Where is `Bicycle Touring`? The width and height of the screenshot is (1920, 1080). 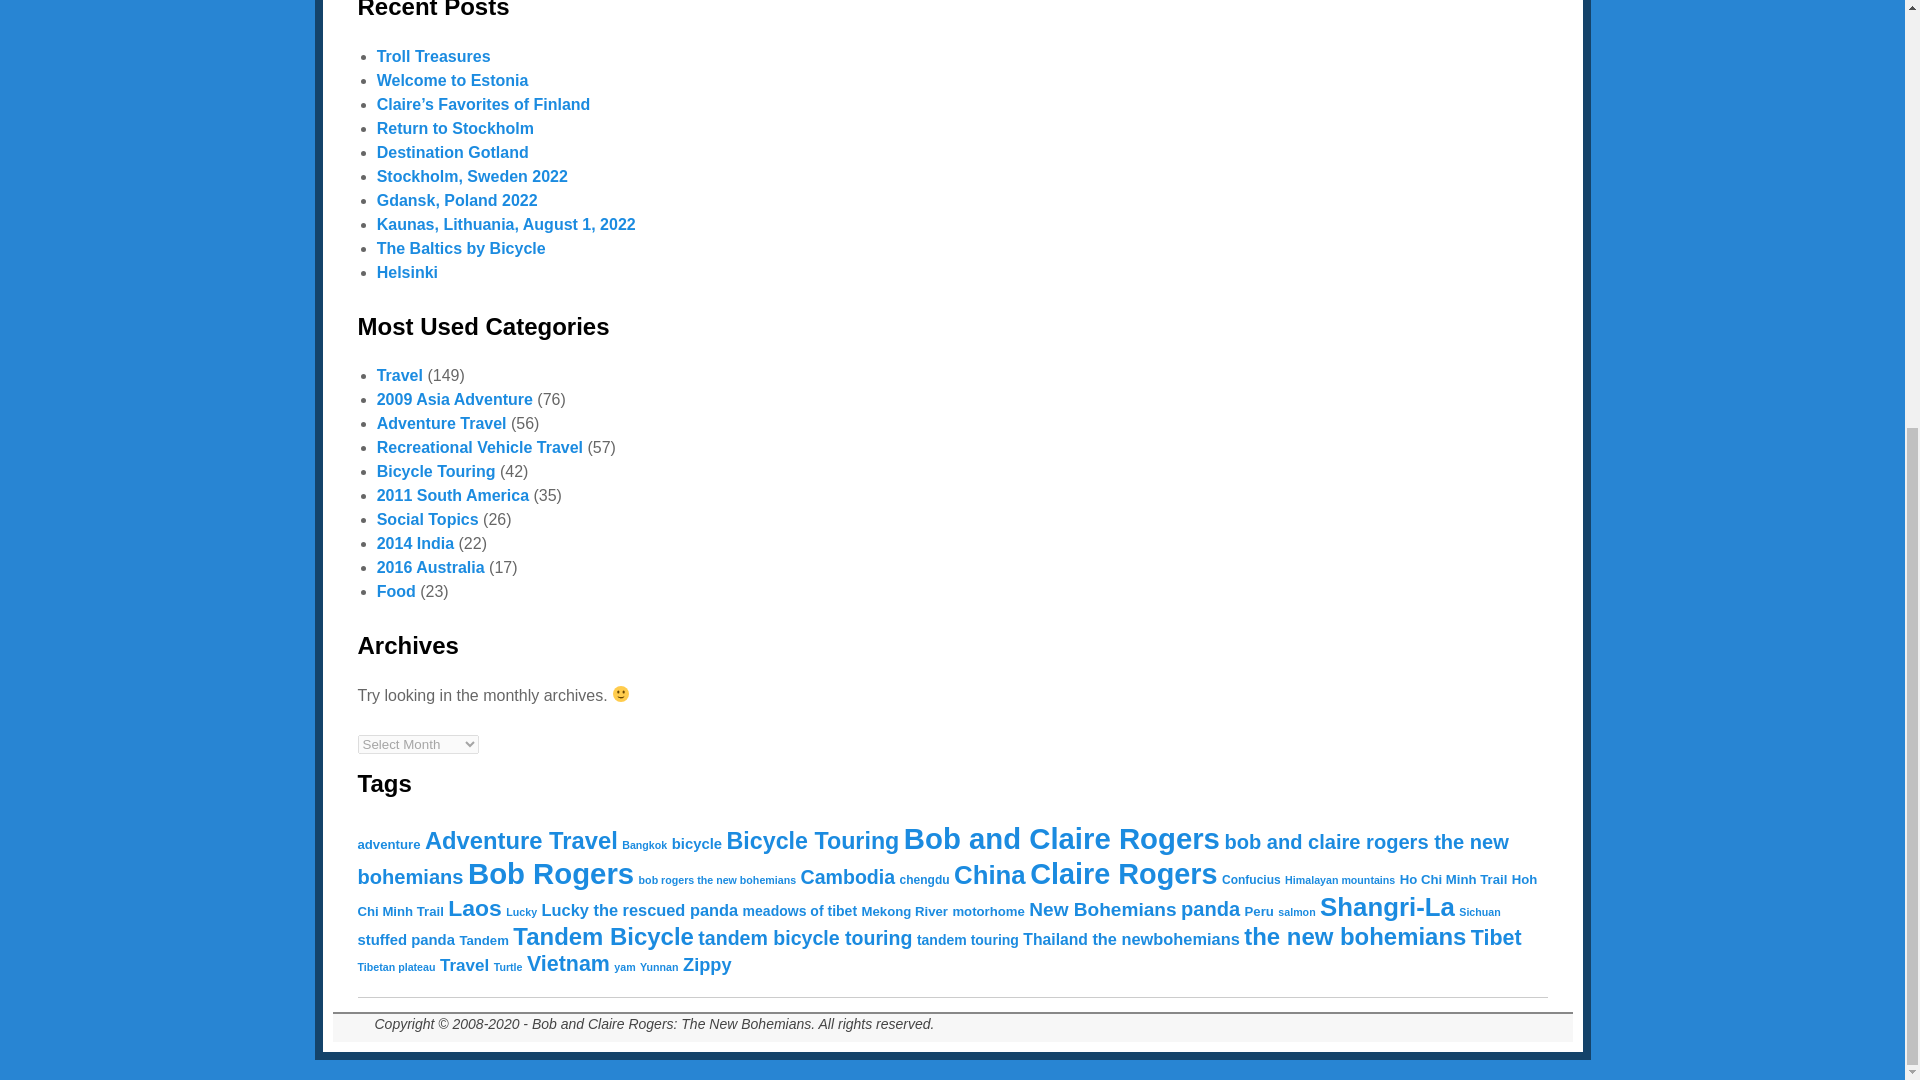
Bicycle Touring is located at coordinates (436, 471).